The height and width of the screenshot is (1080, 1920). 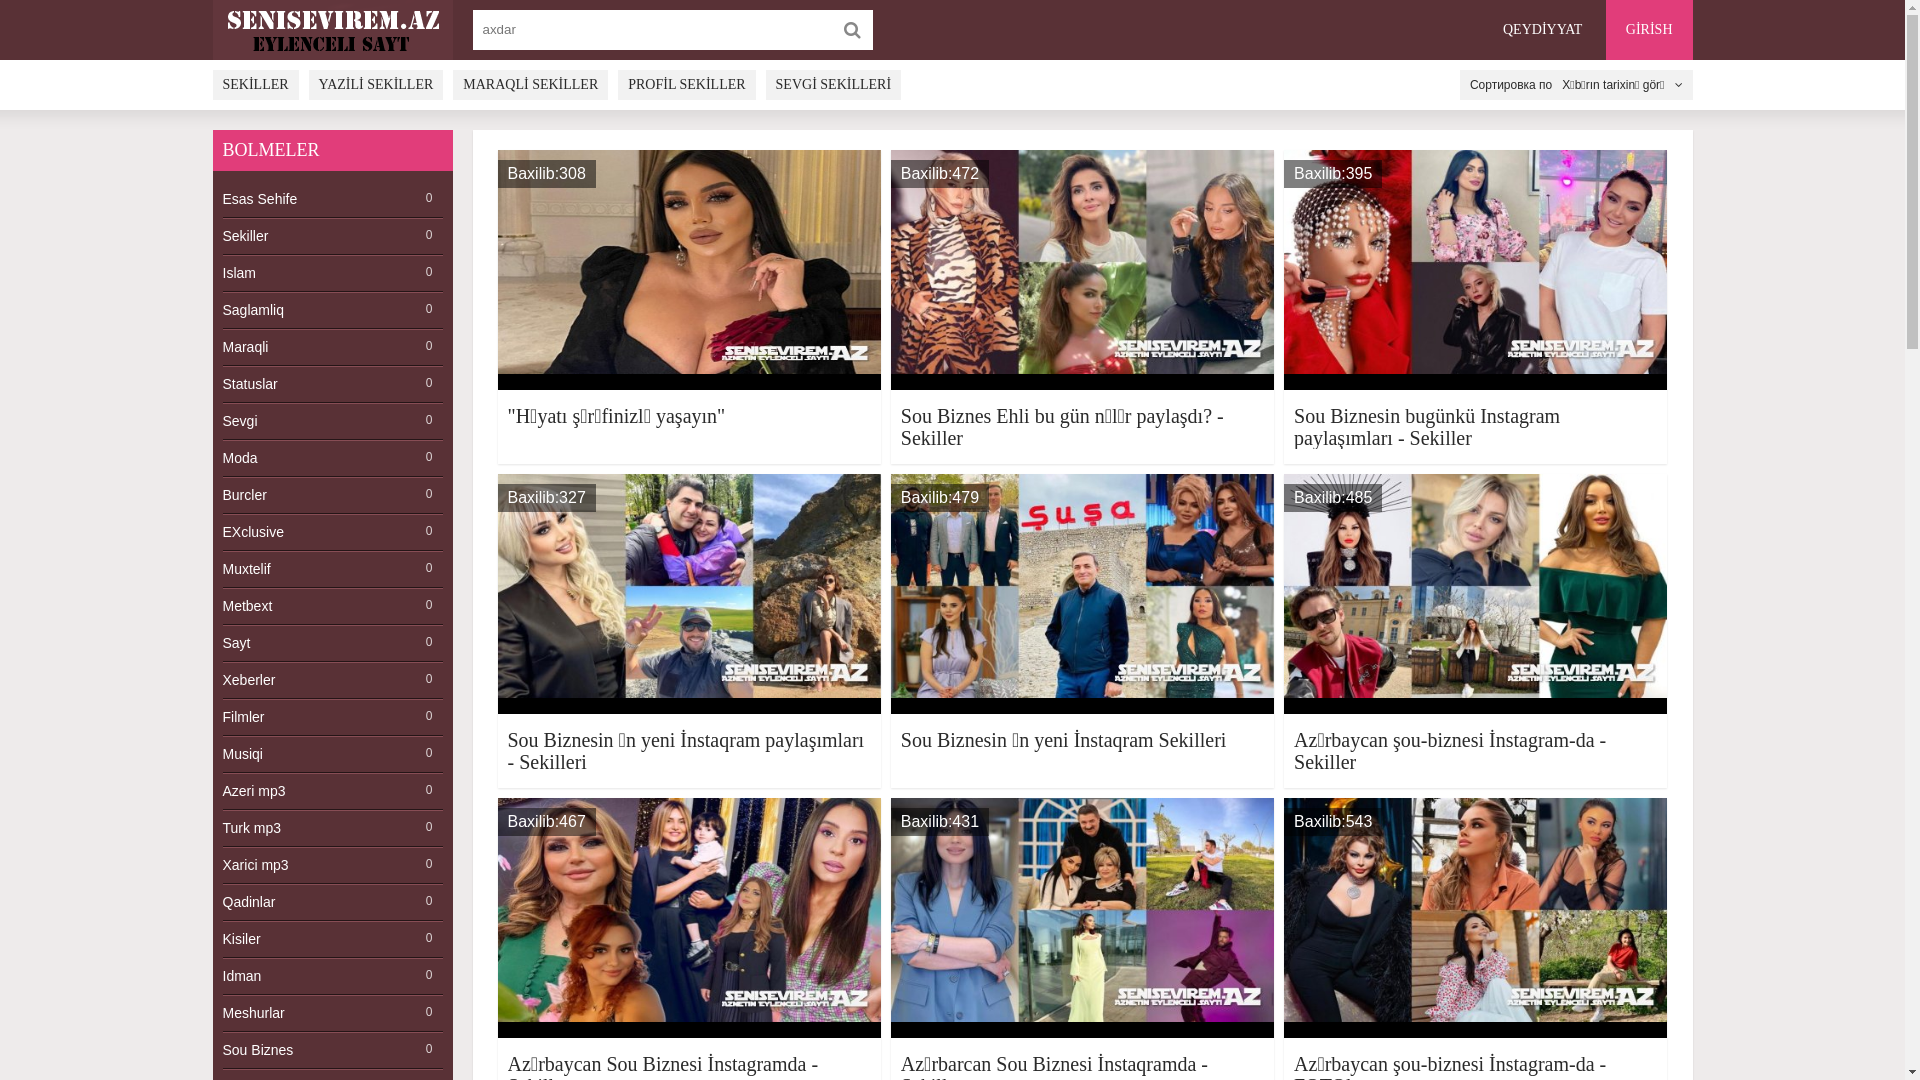 What do you see at coordinates (332, 718) in the screenshot?
I see `Filmler` at bounding box center [332, 718].